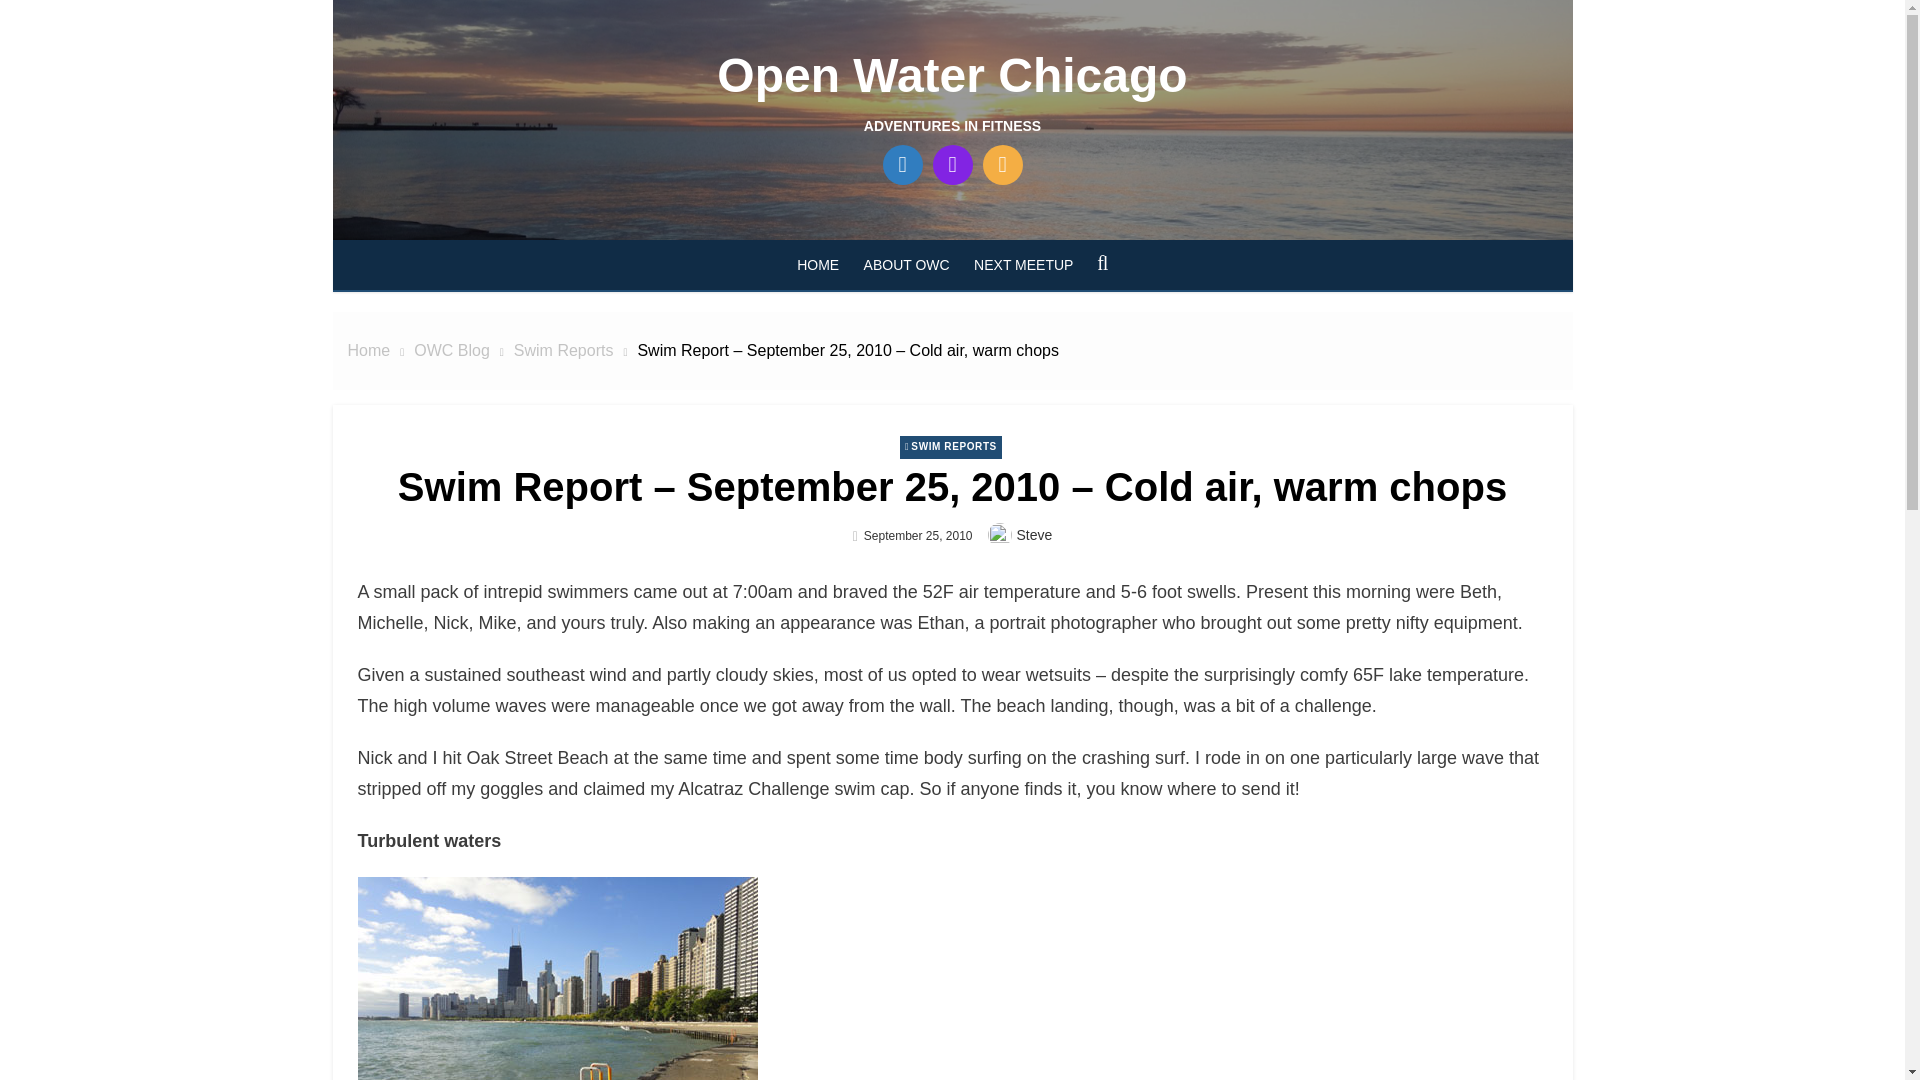 This screenshot has height=1080, width=1920. What do you see at coordinates (907, 264) in the screenshot?
I see `ABOUT OWC` at bounding box center [907, 264].